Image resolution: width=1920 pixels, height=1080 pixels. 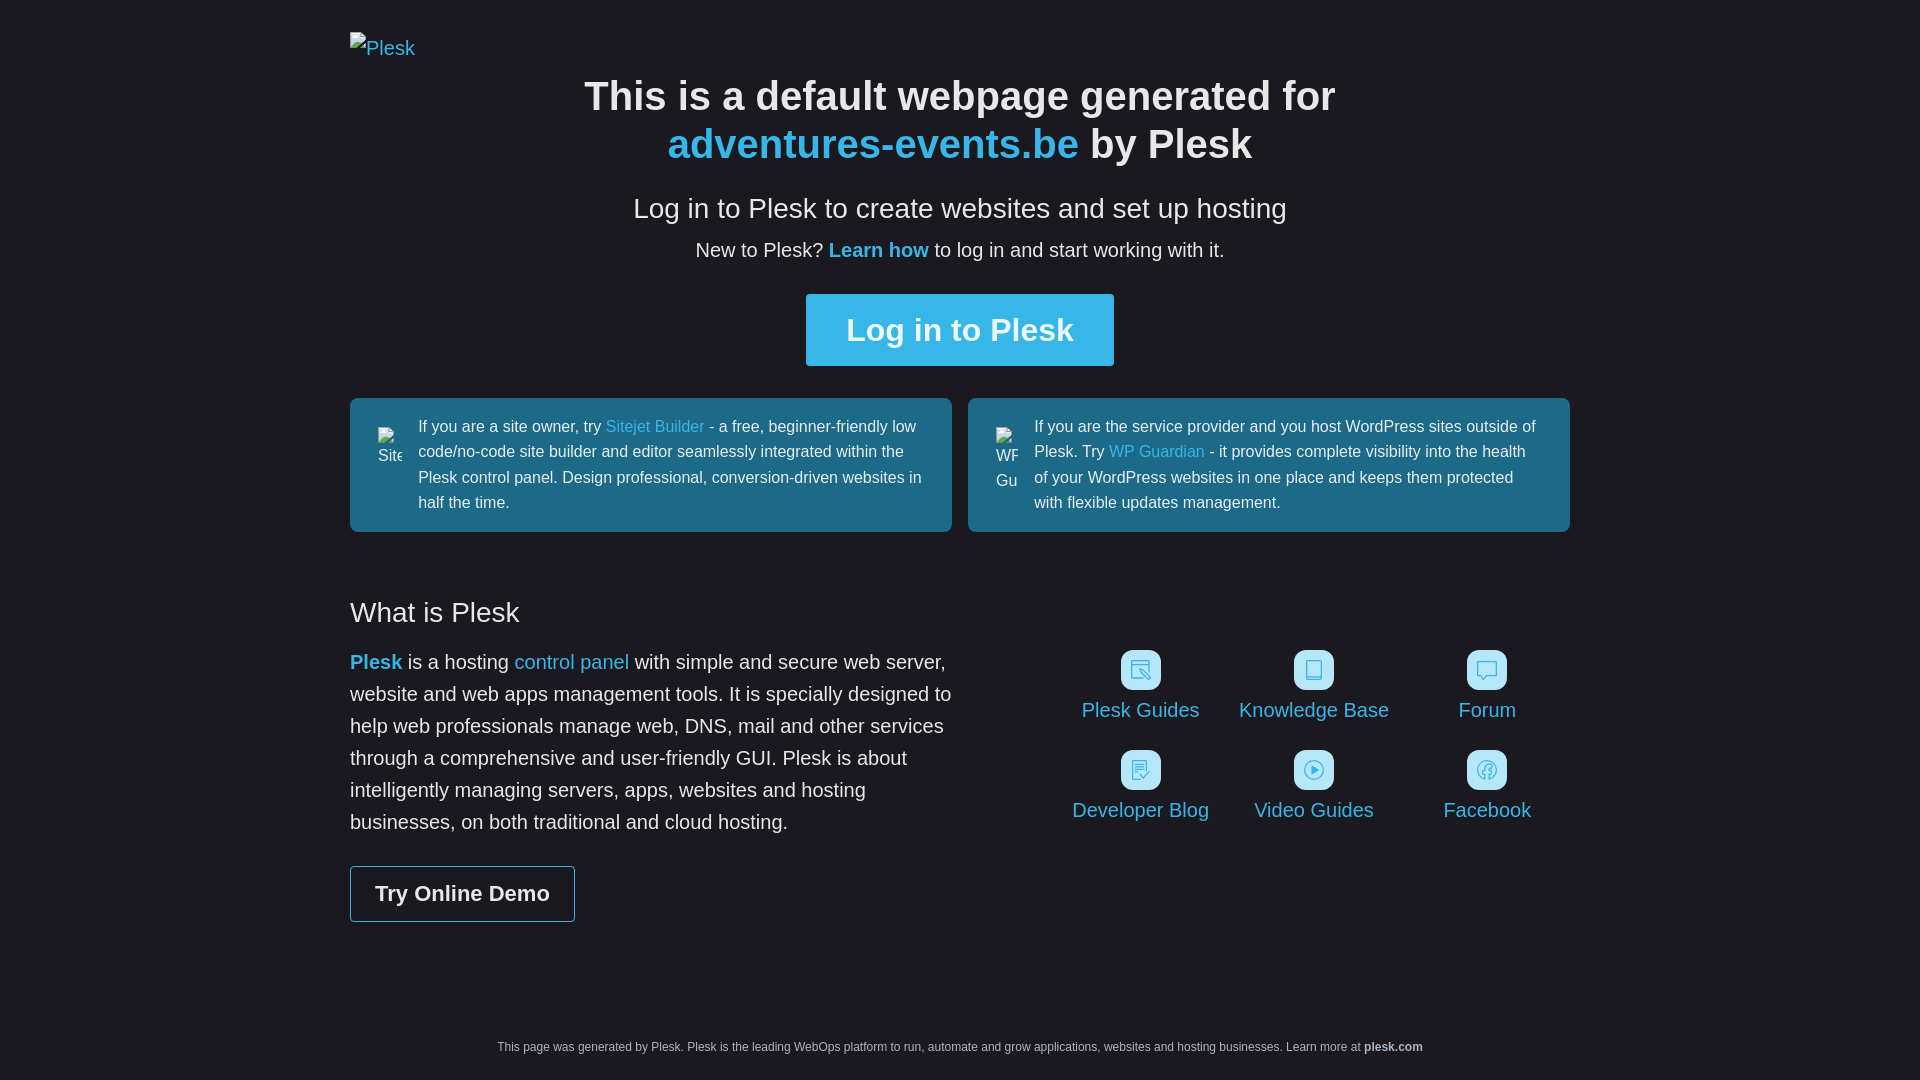 I want to click on WP Guardian, so click(x=1157, y=452).